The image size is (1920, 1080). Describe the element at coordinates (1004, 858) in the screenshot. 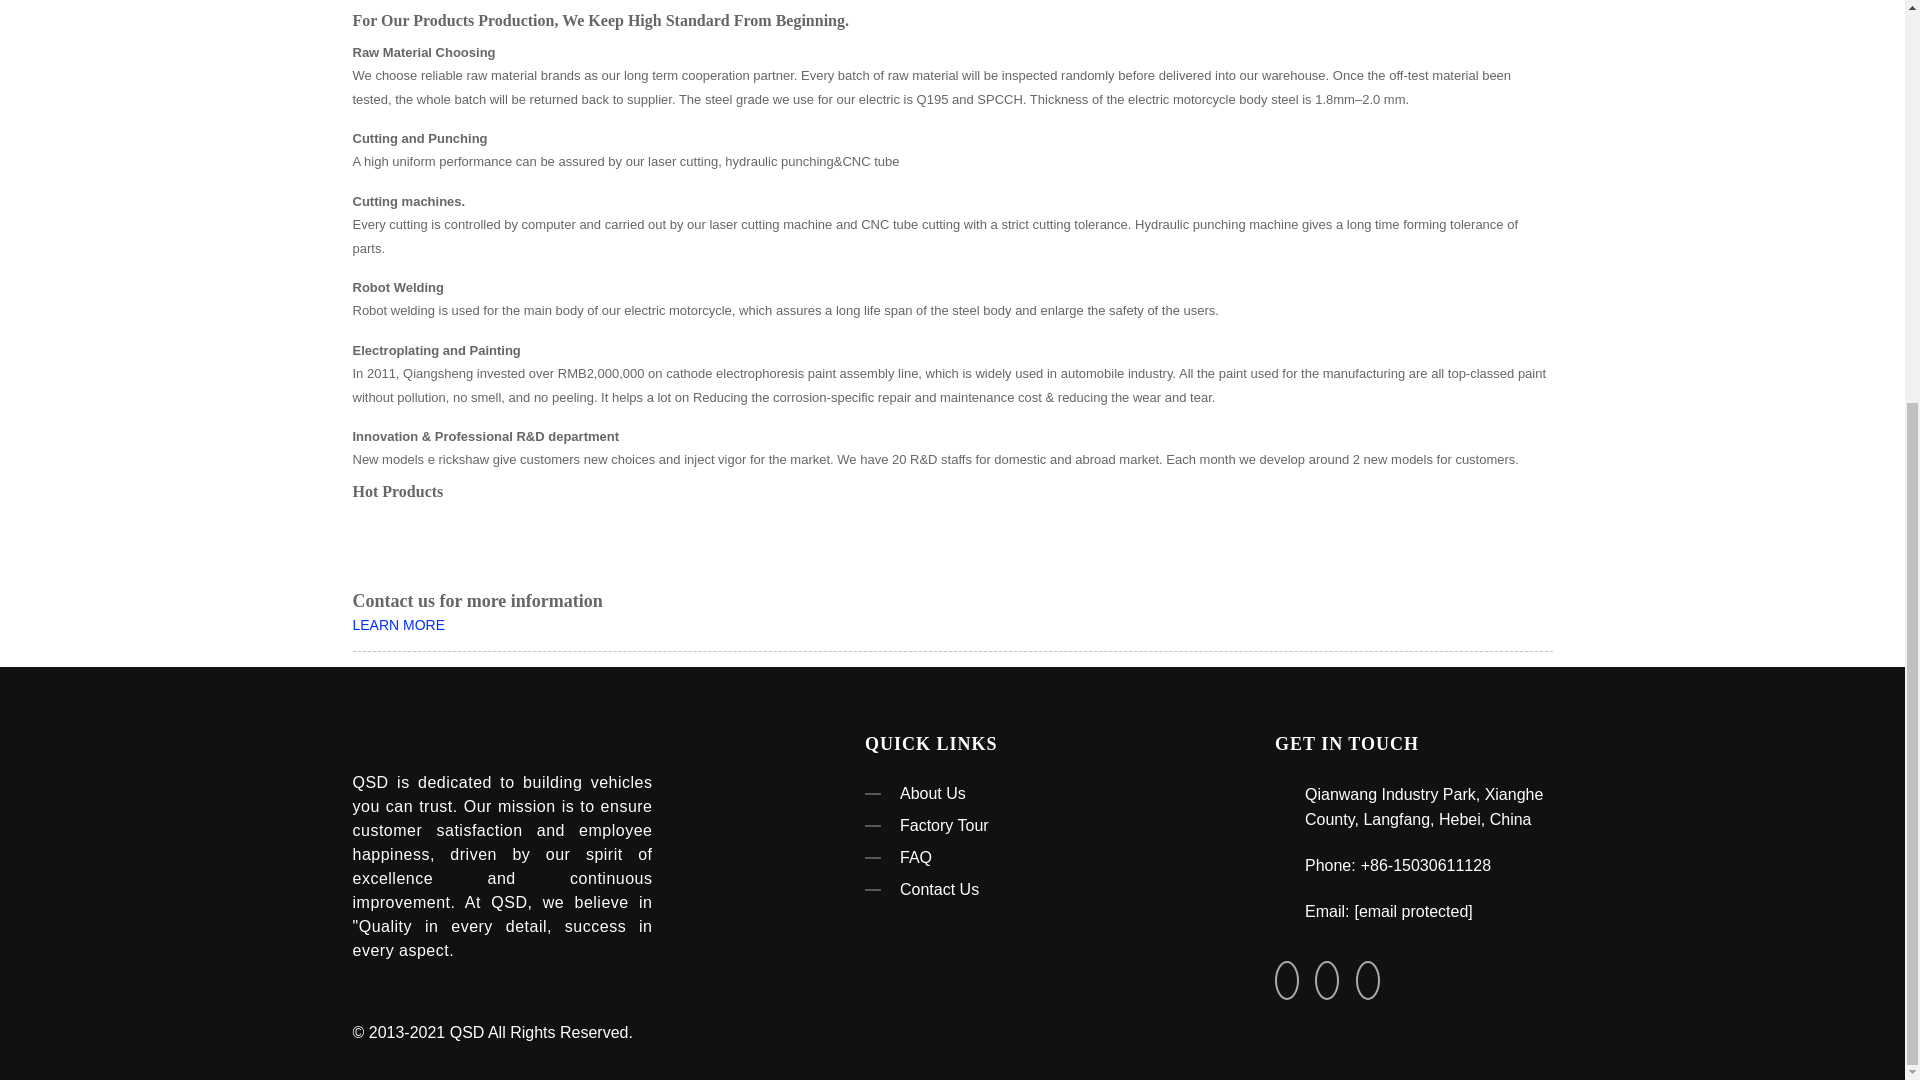

I see `FAQ` at that location.